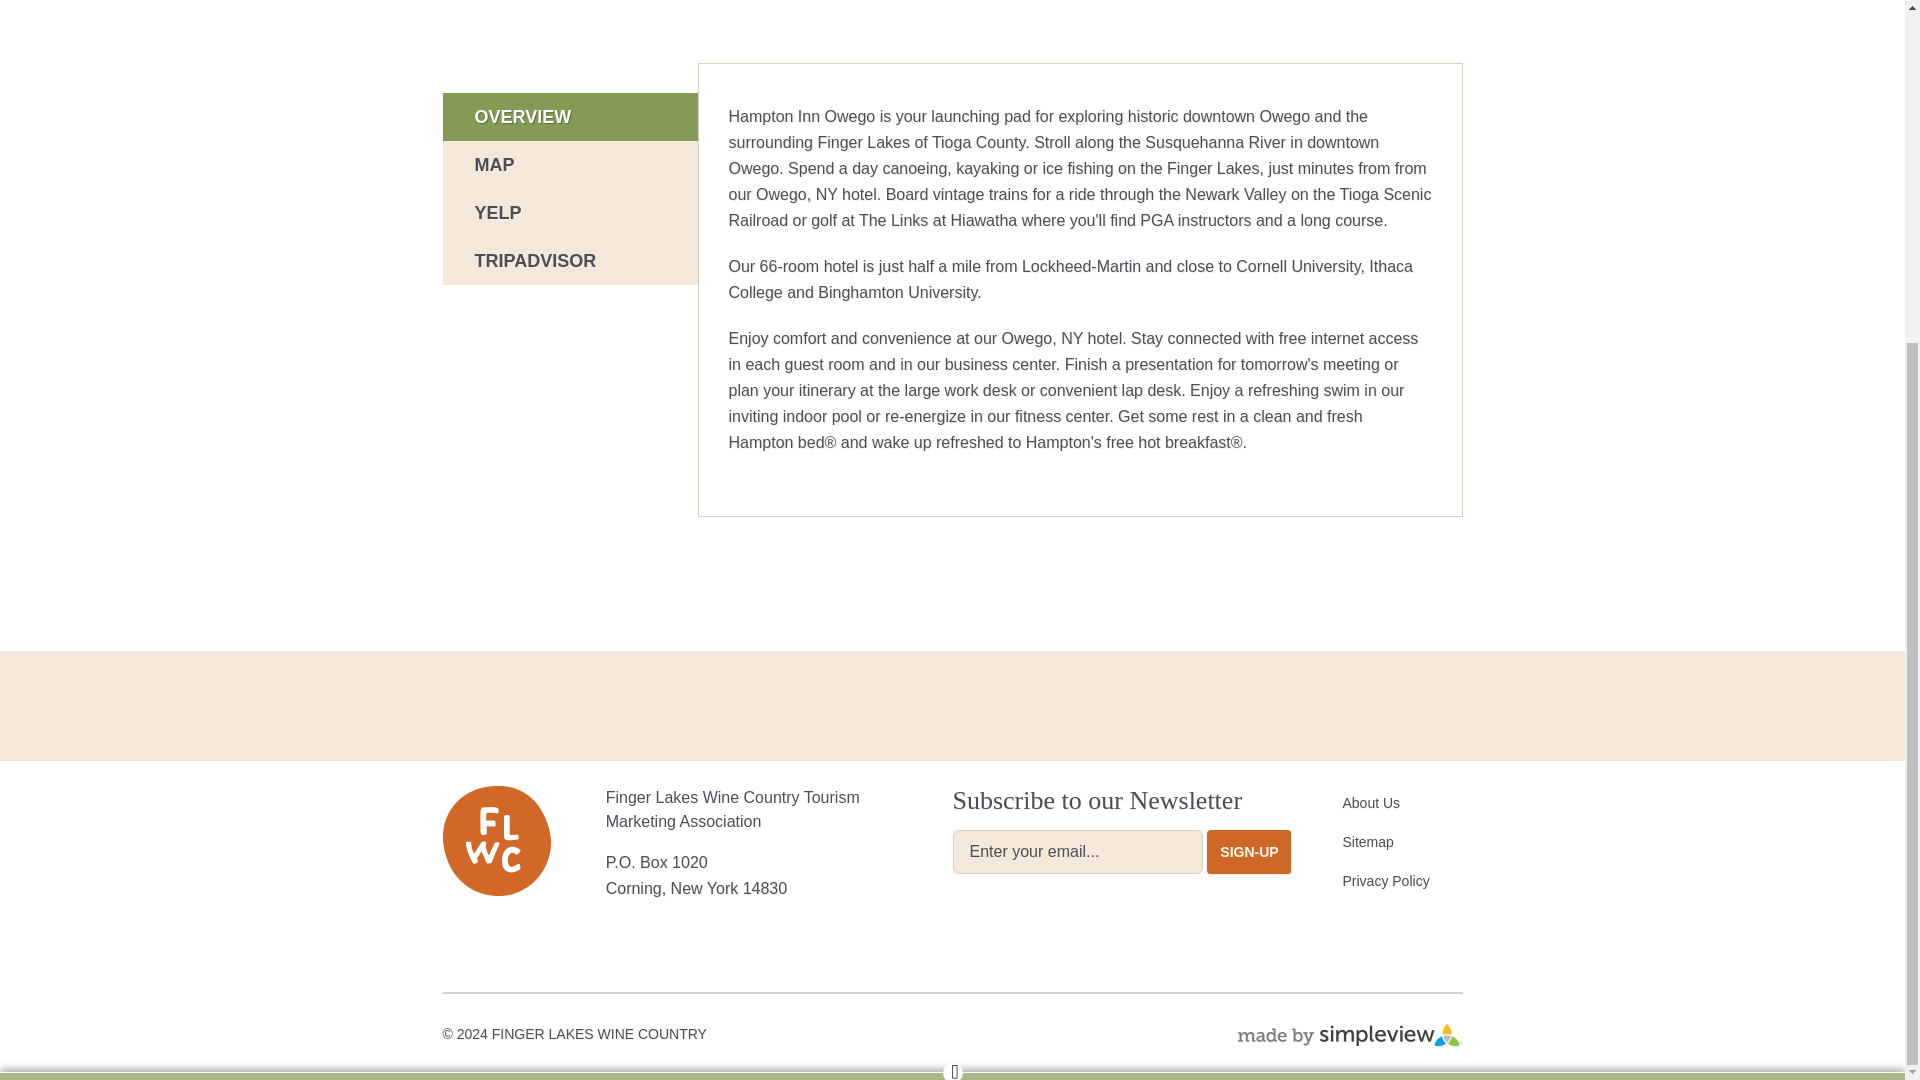 The width and height of the screenshot is (1920, 1080). What do you see at coordinates (568, 116) in the screenshot?
I see `Details` at bounding box center [568, 116].